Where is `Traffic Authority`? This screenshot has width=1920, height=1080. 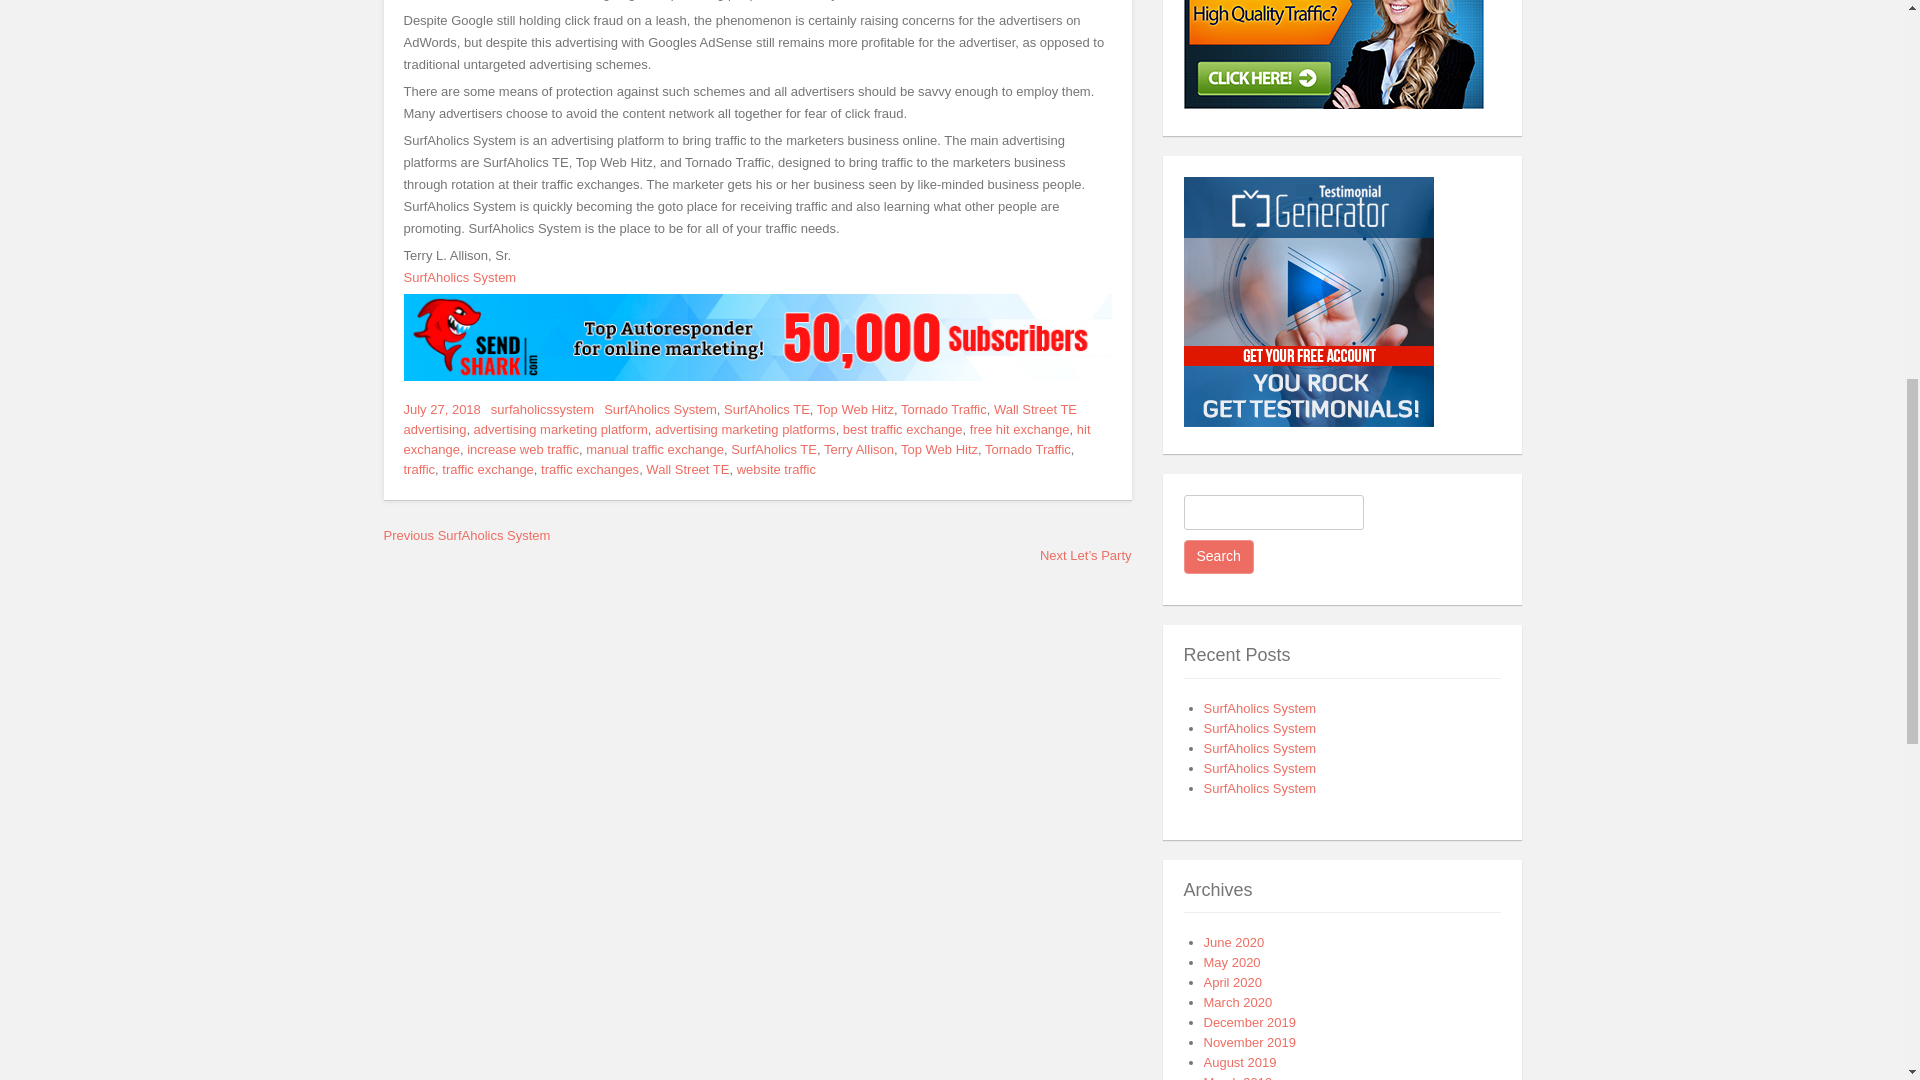
Traffic Authority is located at coordinates (1334, 104).